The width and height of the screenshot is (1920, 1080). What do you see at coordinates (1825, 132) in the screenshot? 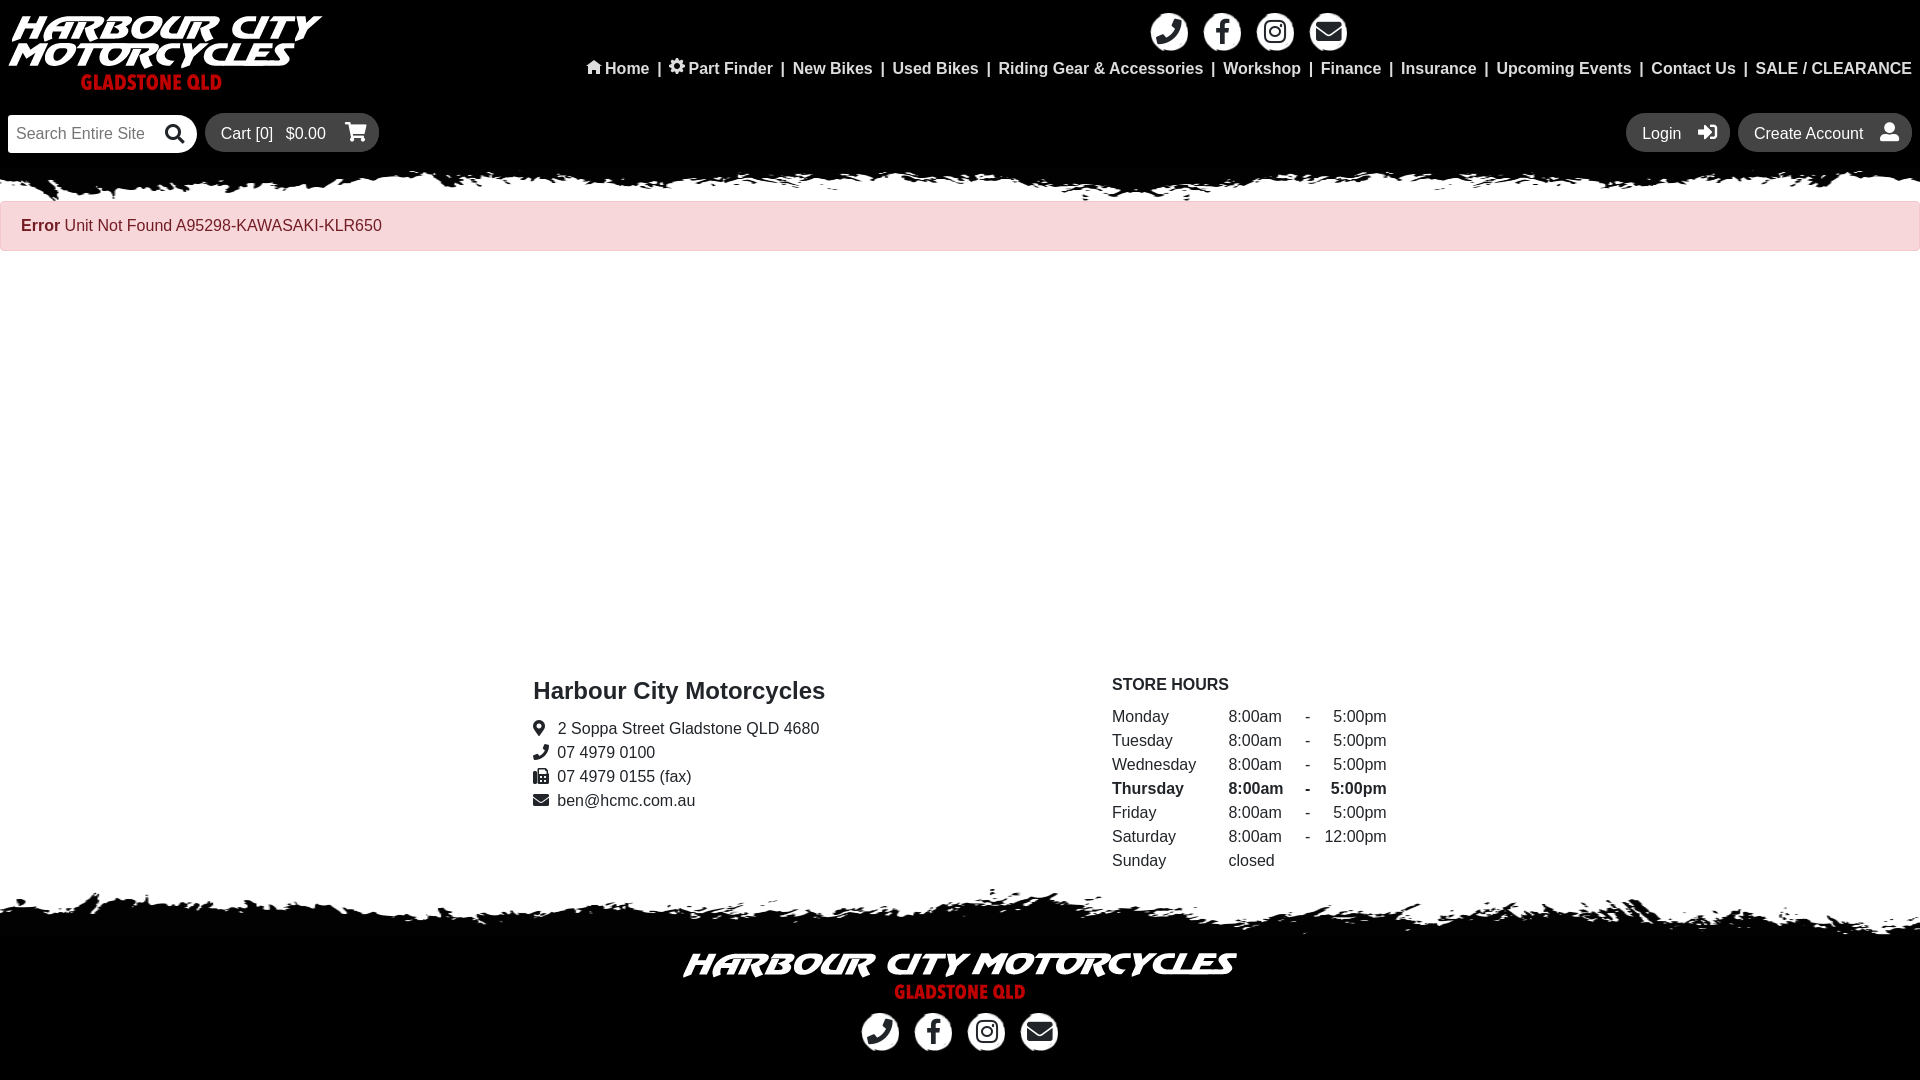
I see `Create Account` at bounding box center [1825, 132].